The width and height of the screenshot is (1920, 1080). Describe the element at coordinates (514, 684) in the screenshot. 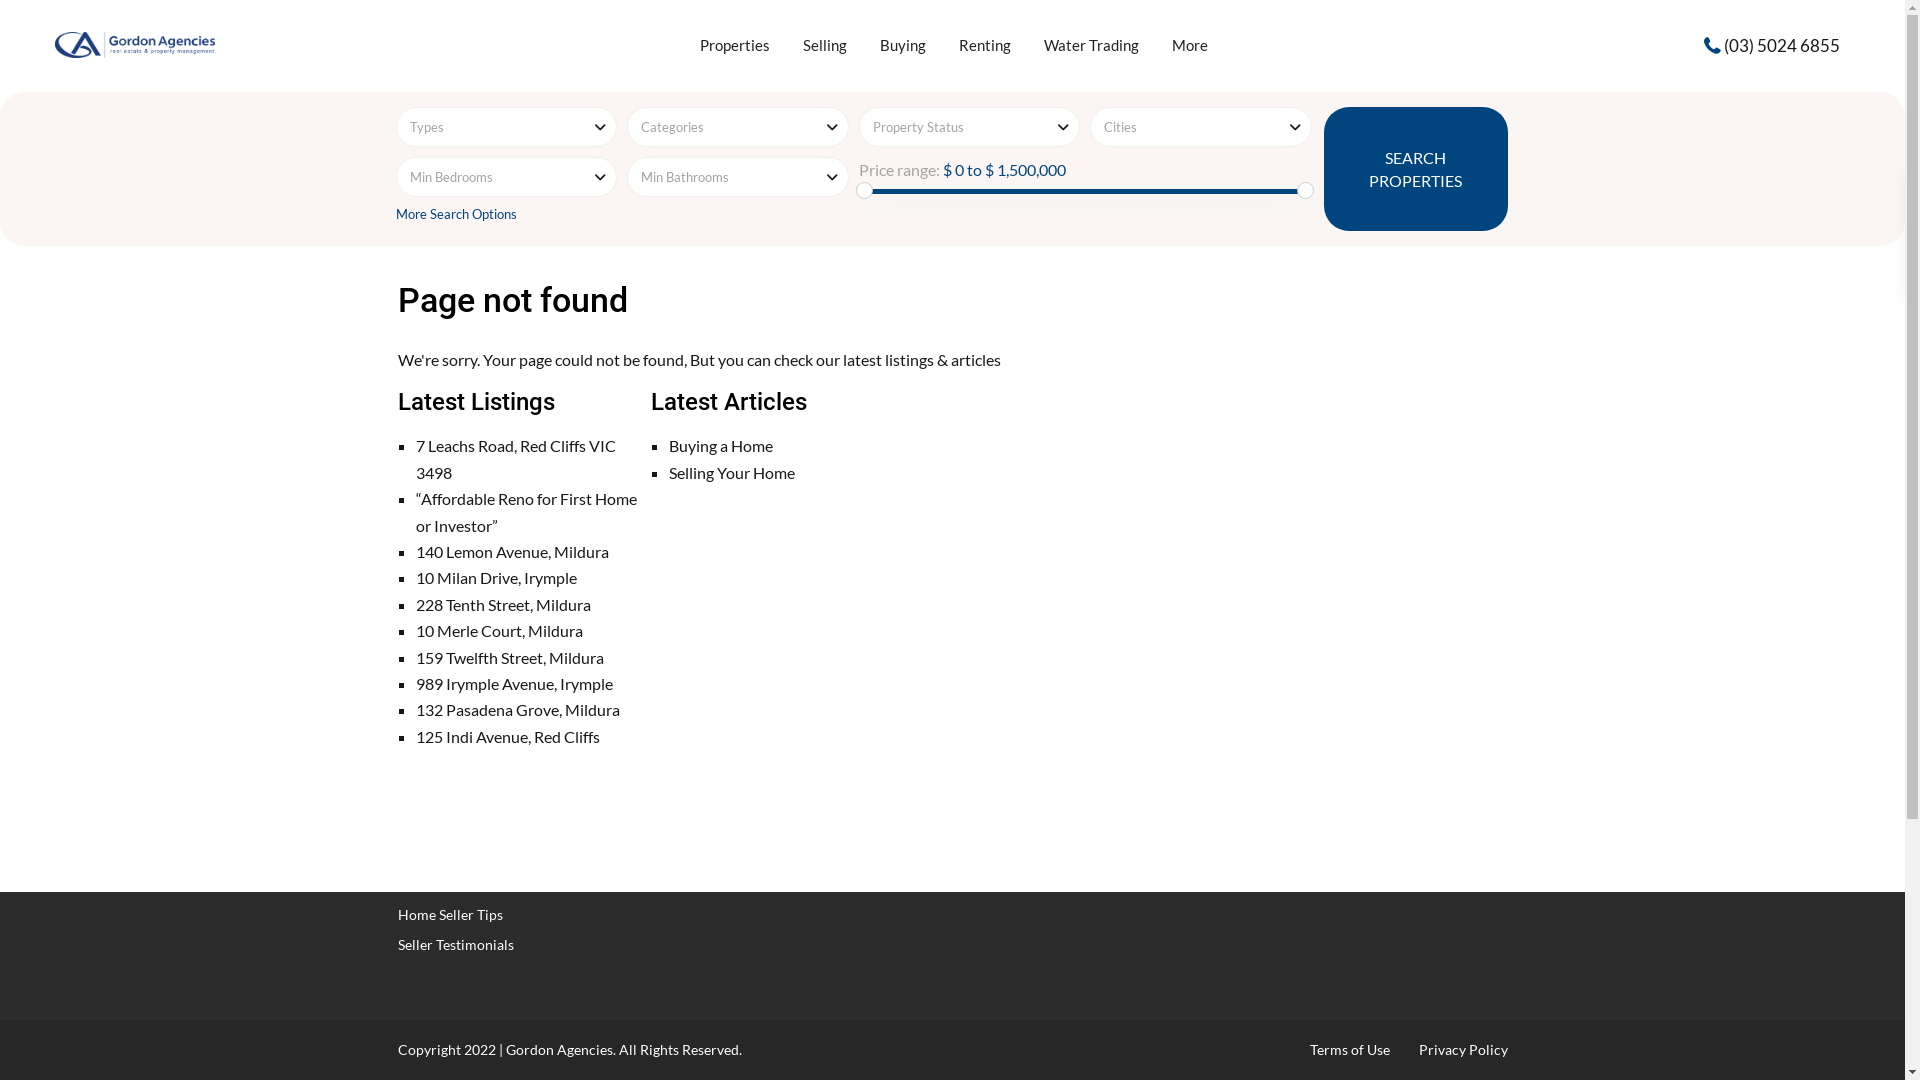

I see `989 Irymple Avenue, Irymple` at that location.